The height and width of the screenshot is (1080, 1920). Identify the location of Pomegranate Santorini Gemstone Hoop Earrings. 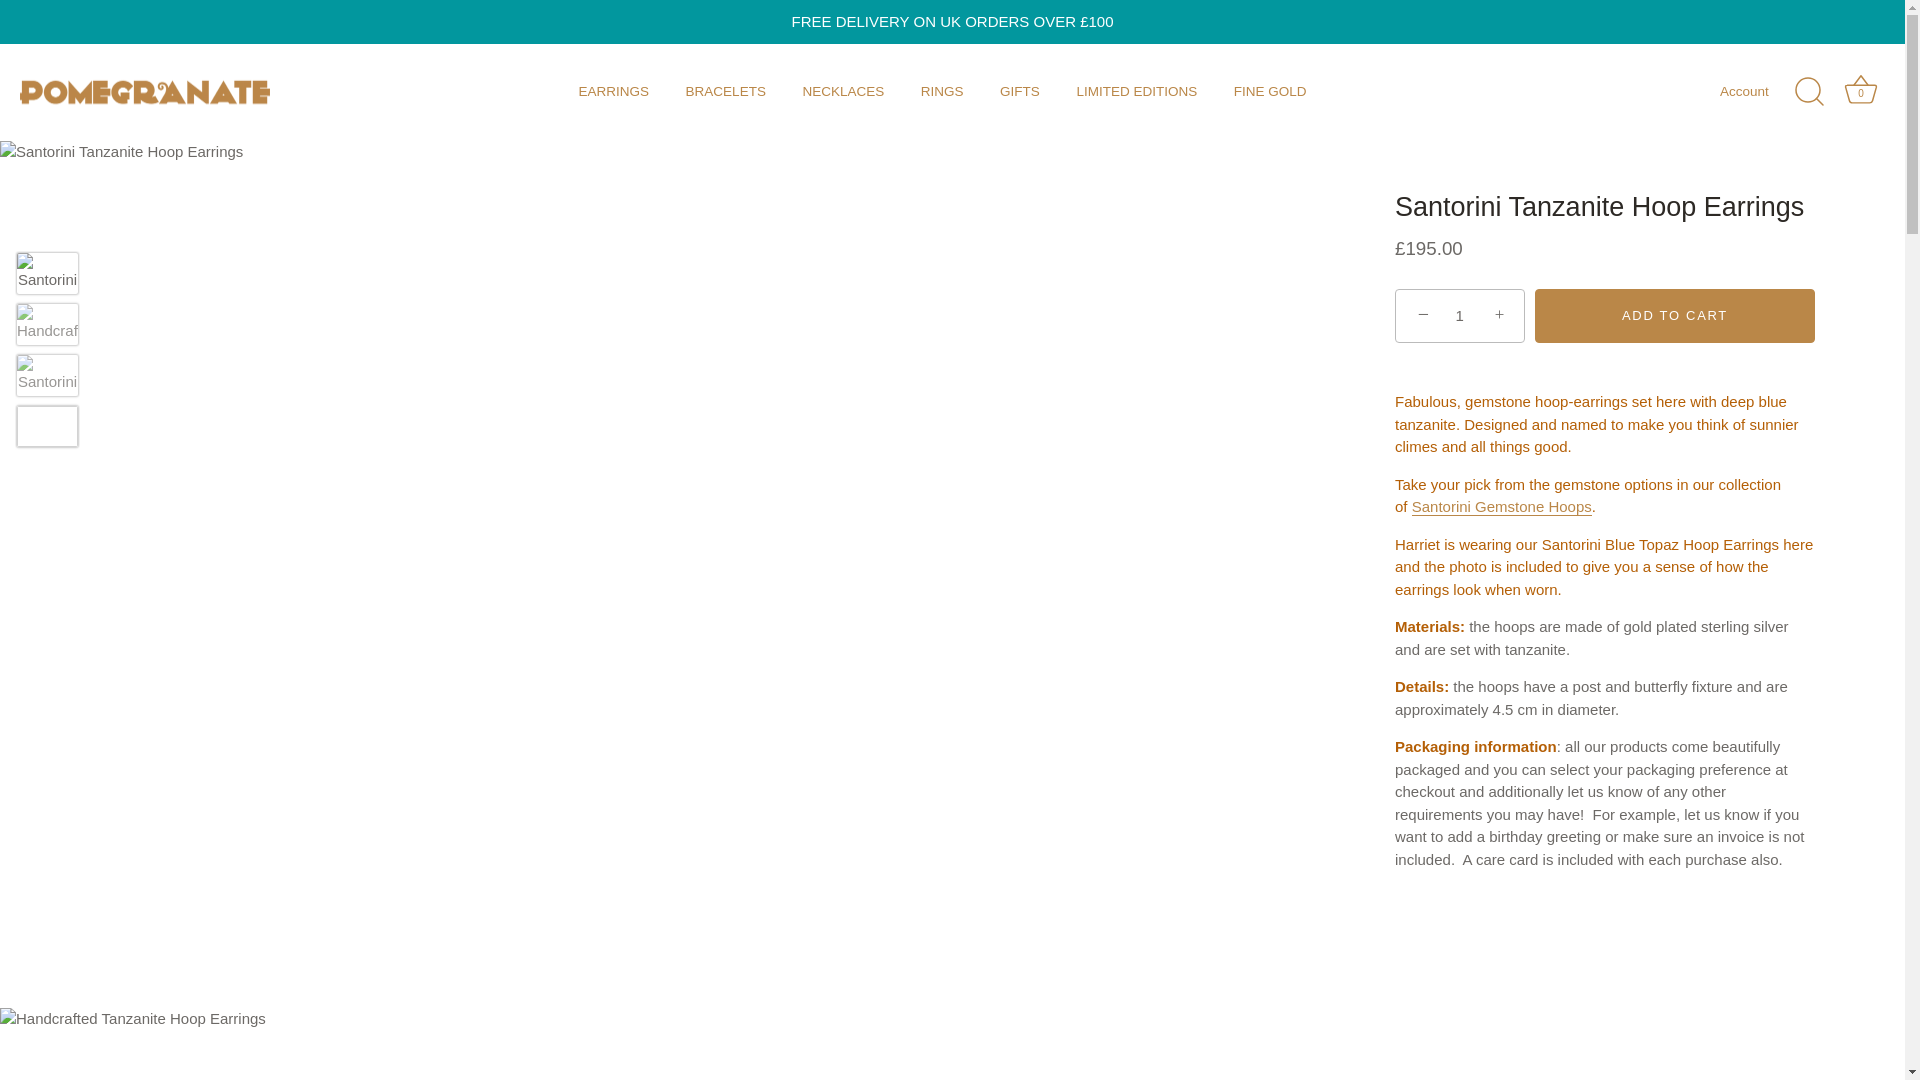
(1501, 506).